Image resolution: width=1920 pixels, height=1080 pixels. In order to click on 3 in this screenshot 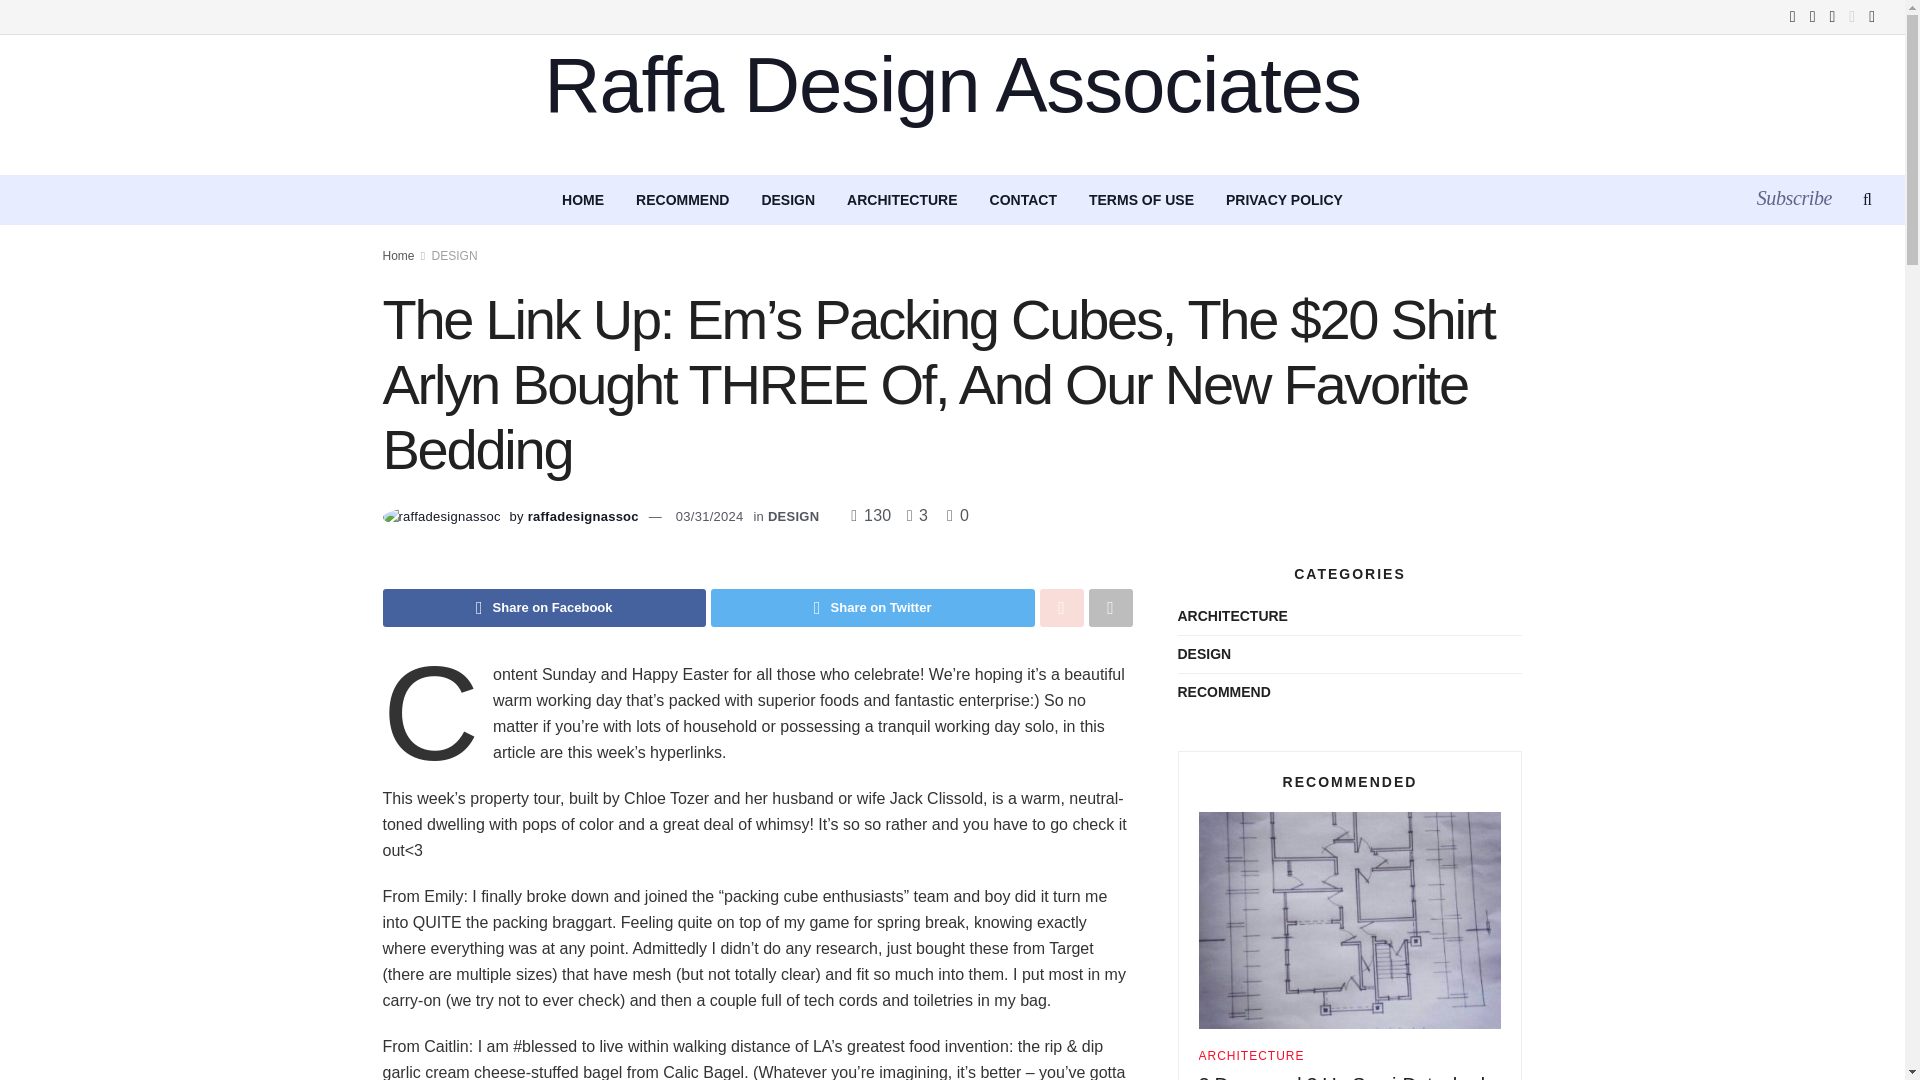, I will do `click(912, 514)`.